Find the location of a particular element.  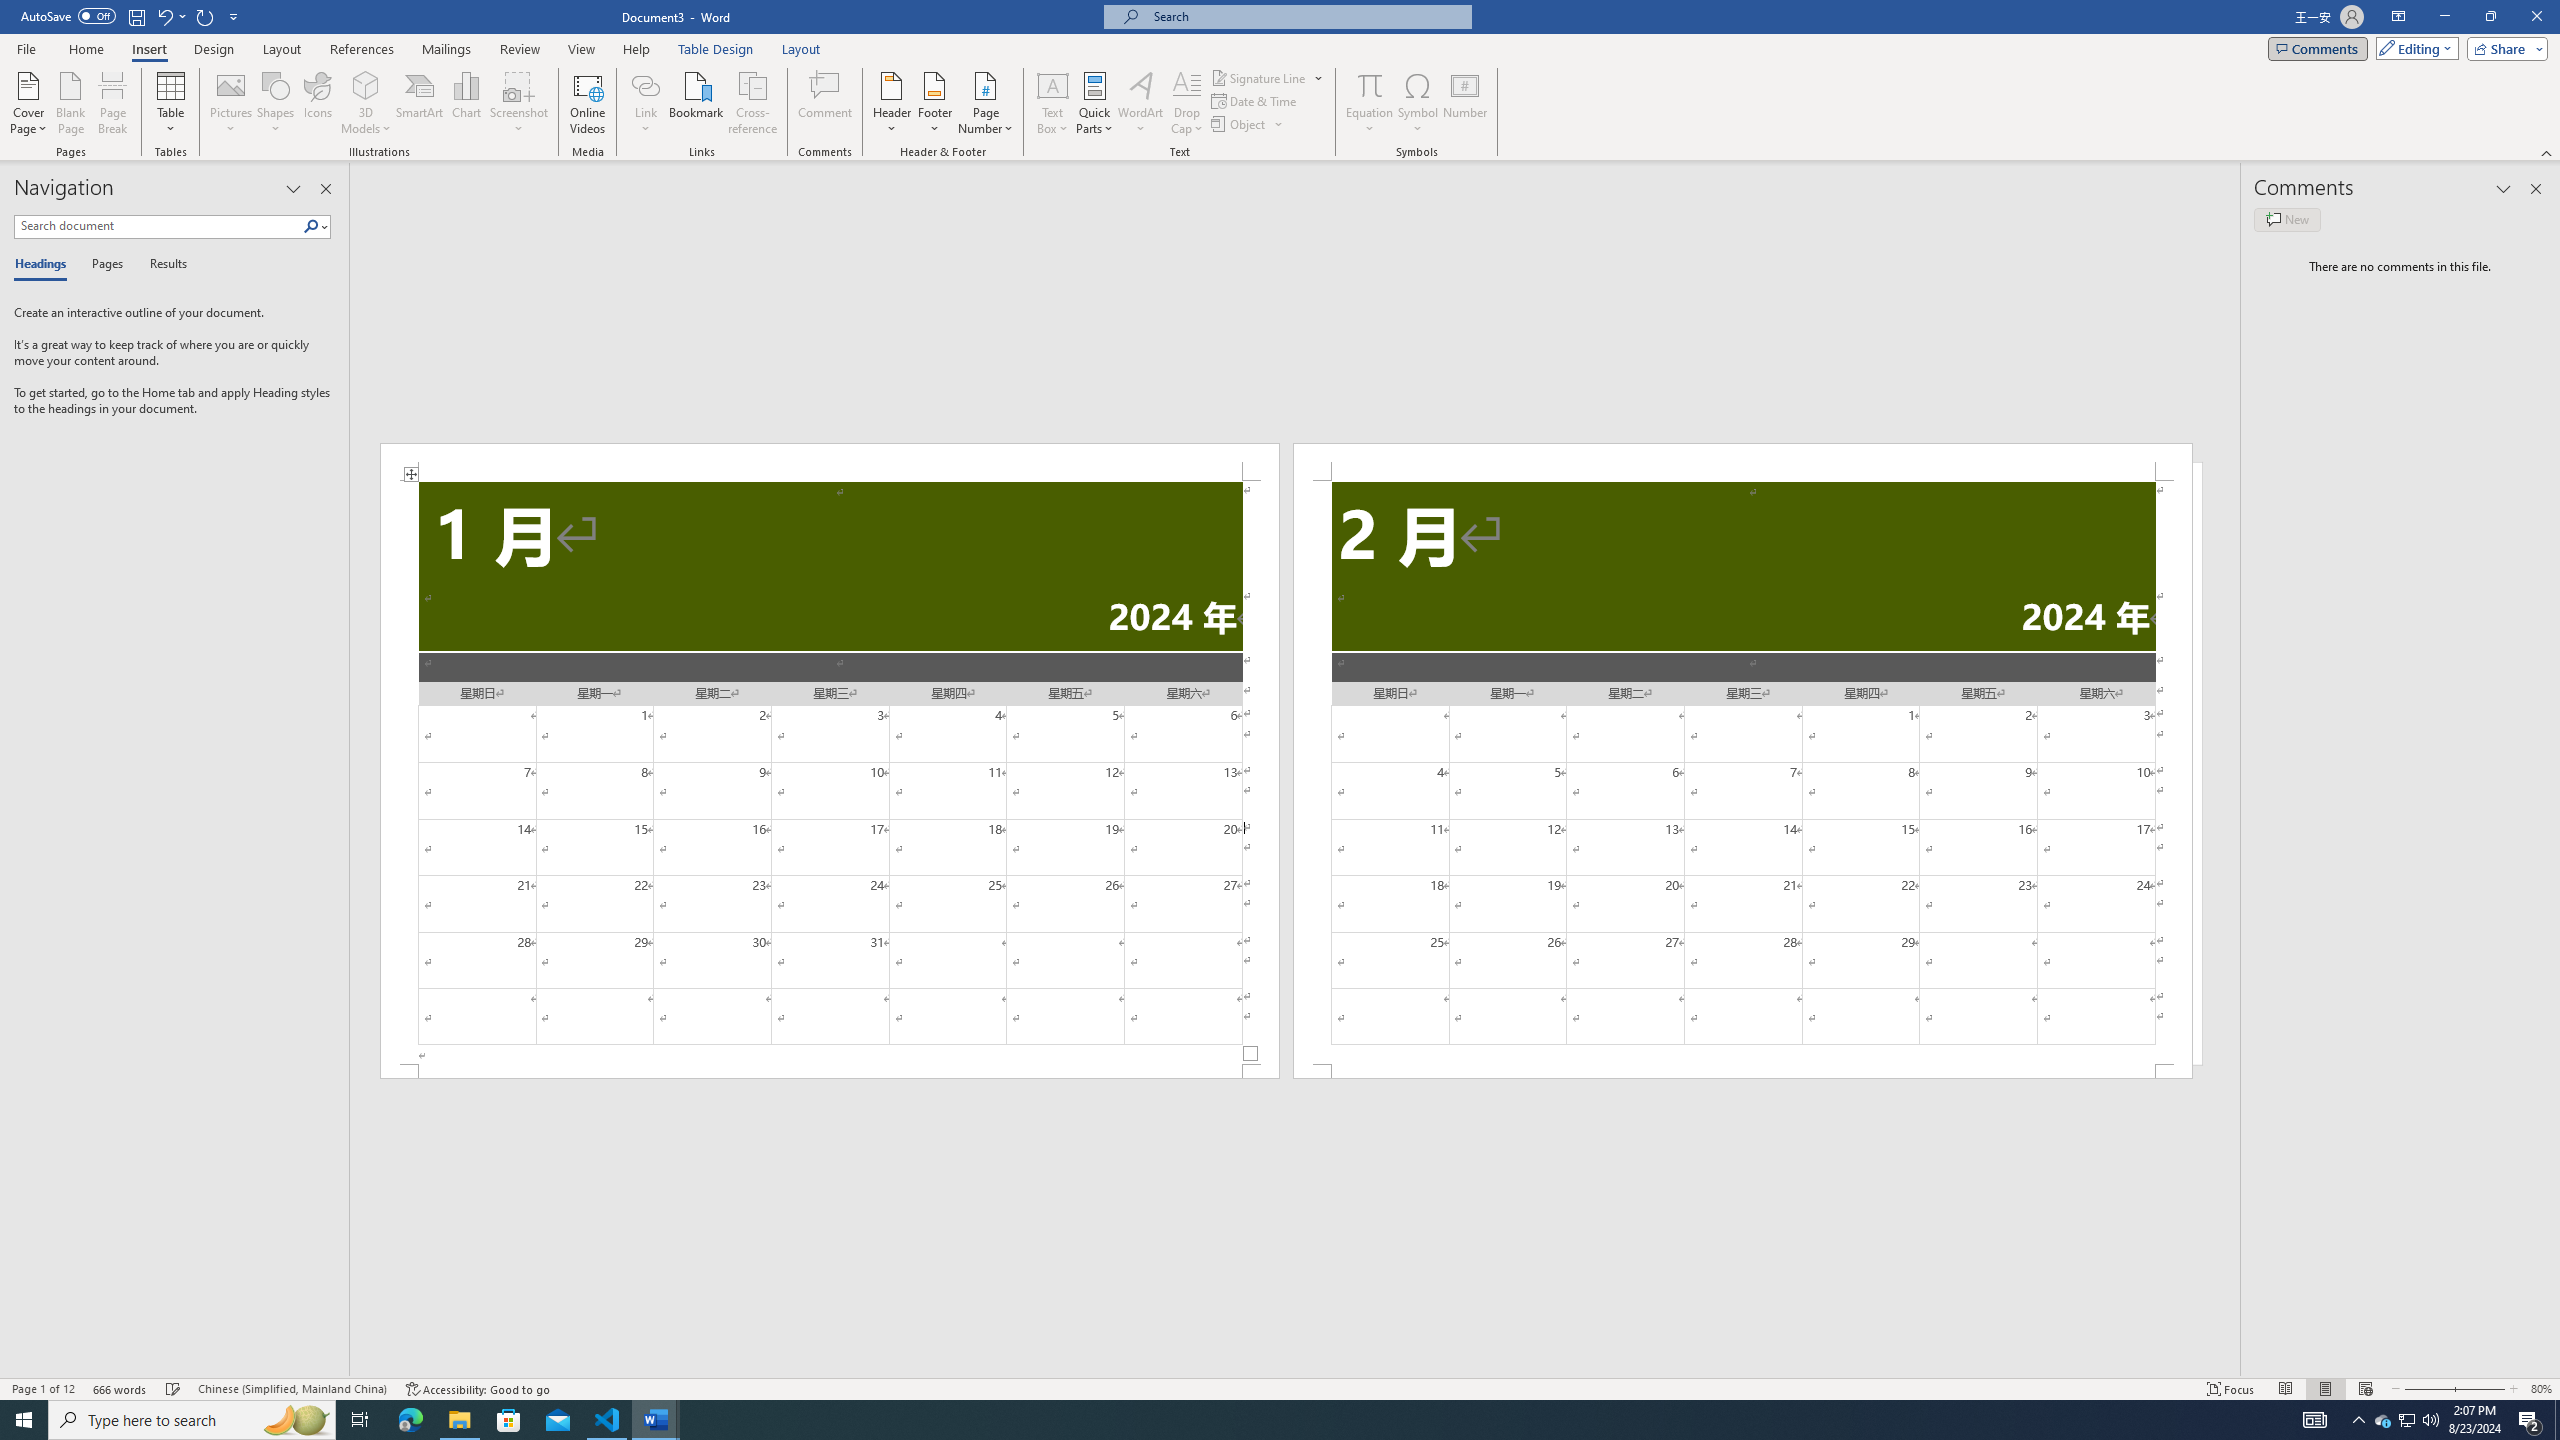

3D Models is located at coordinates (366, 85).